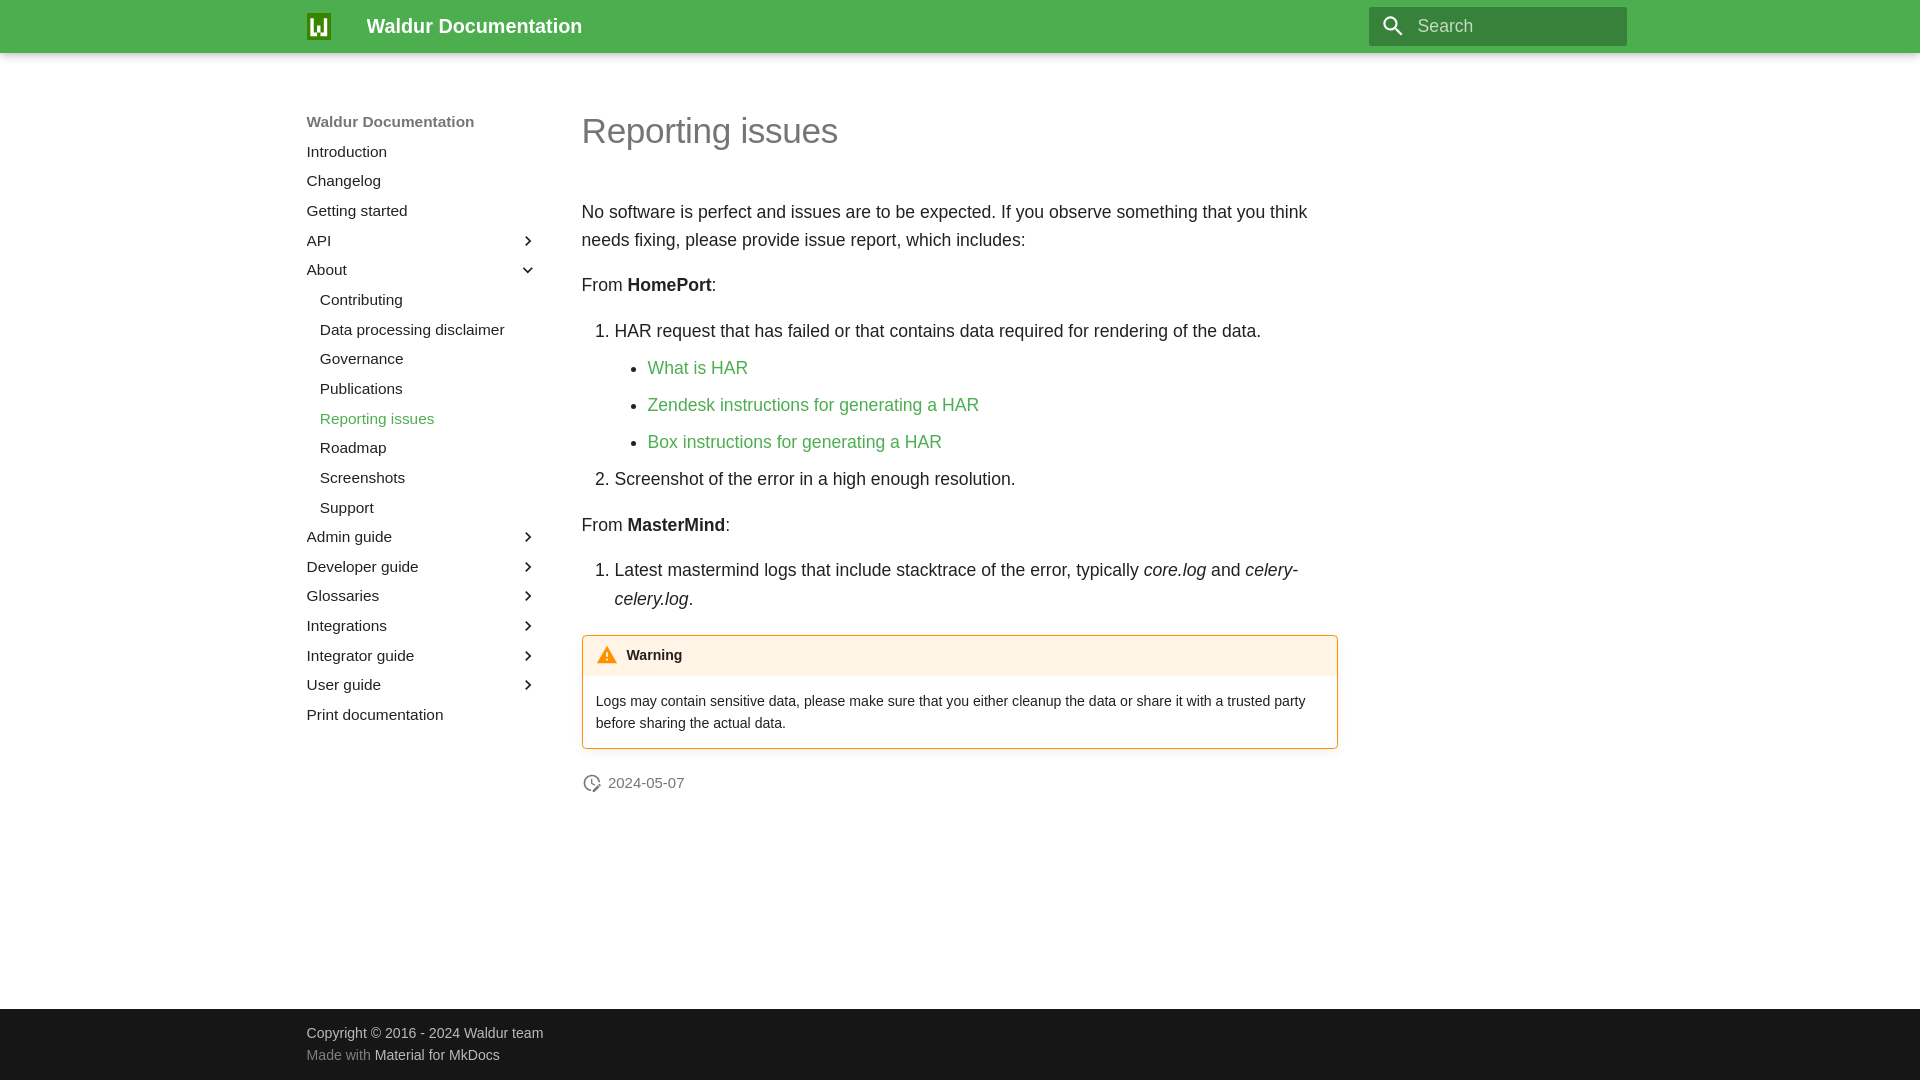 The height and width of the screenshot is (1080, 1920). I want to click on Introduction, so click(422, 152).